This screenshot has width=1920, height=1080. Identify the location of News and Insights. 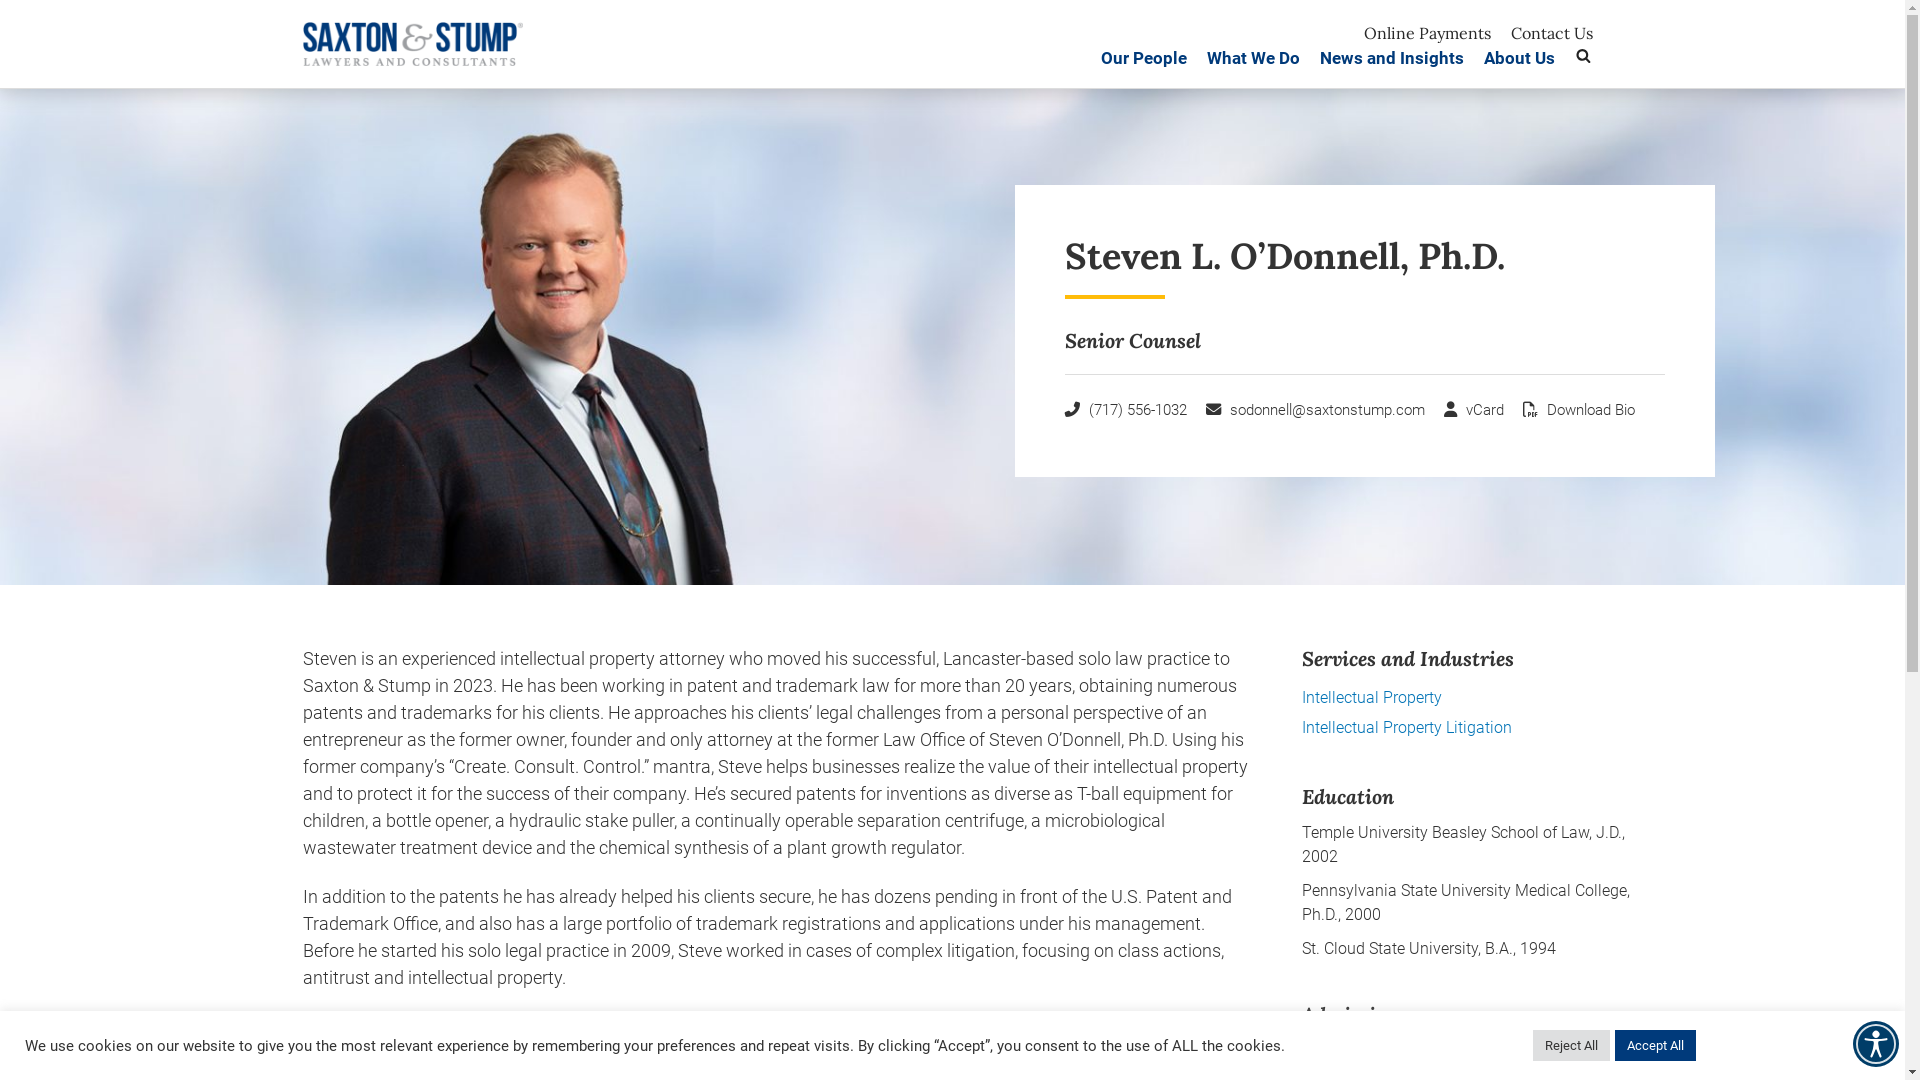
(1392, 66).